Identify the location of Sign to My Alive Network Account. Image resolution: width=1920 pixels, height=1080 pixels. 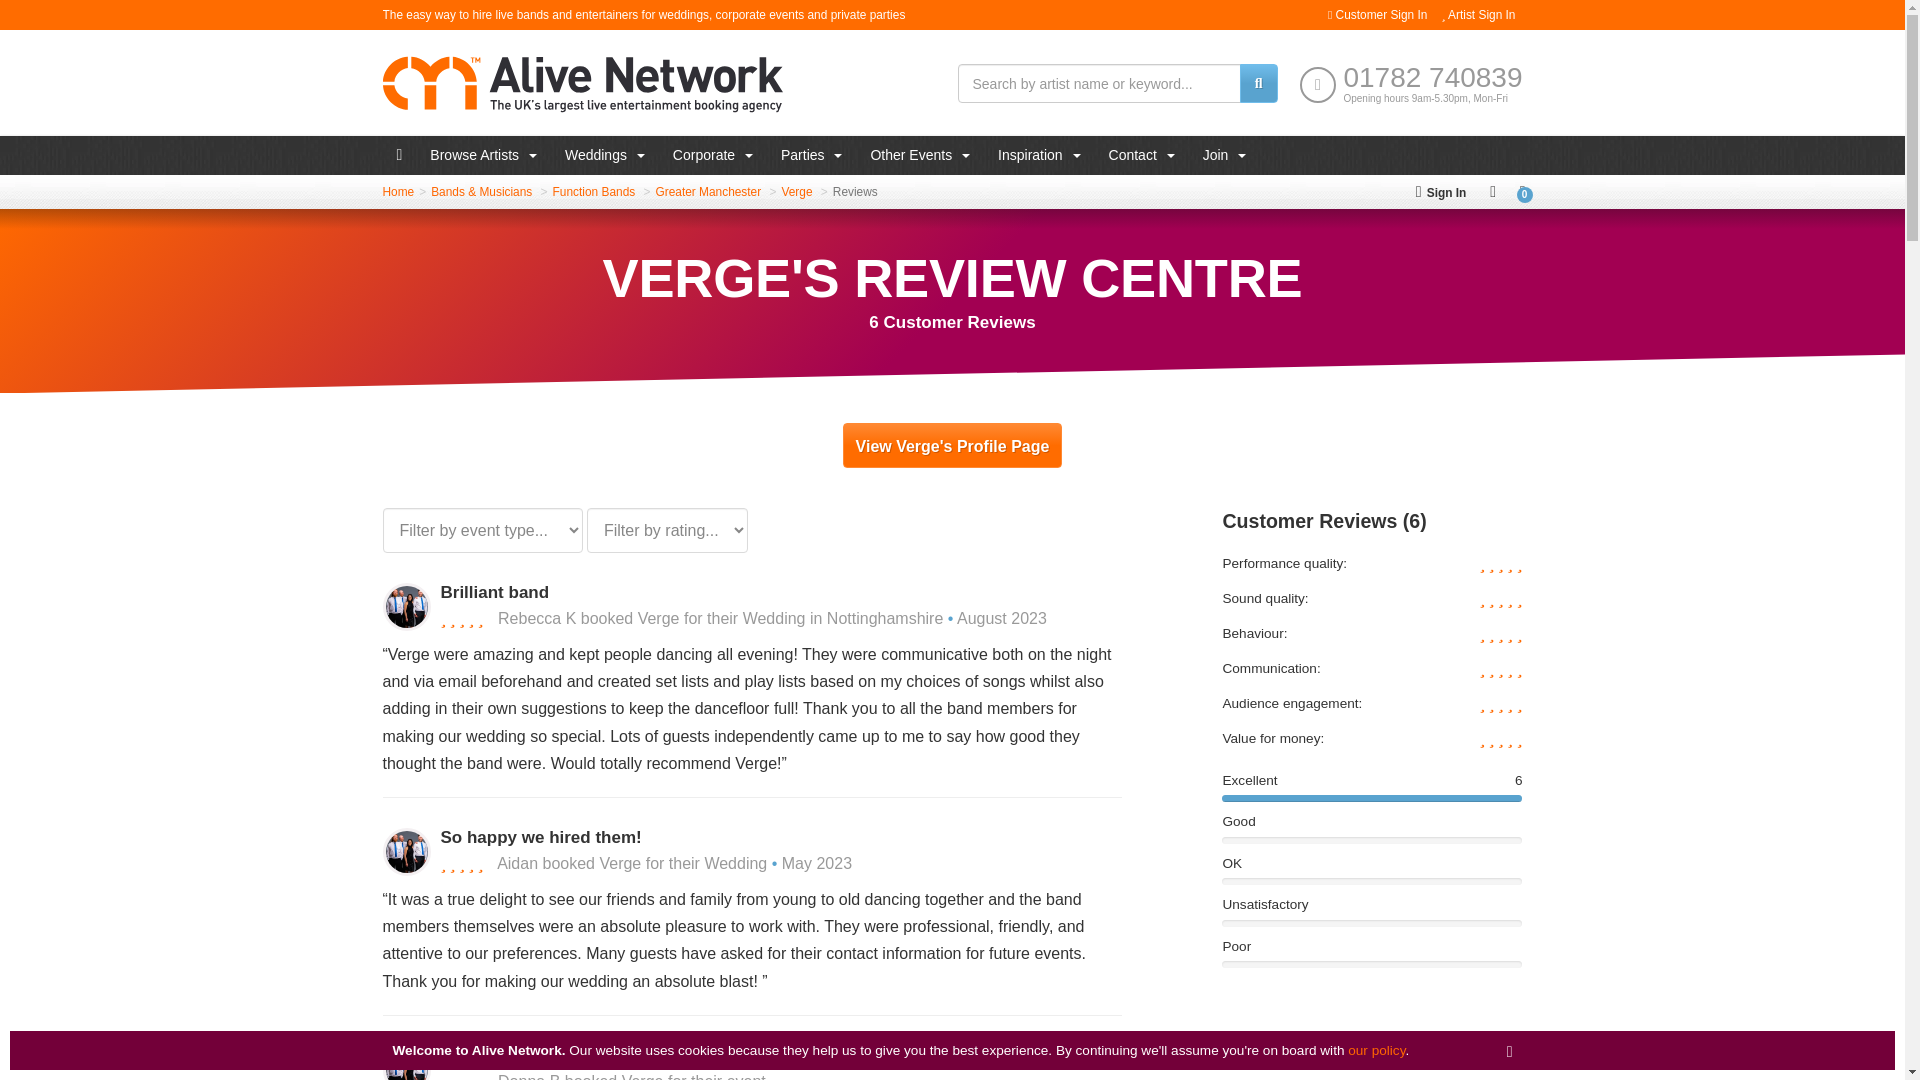
(1440, 191).